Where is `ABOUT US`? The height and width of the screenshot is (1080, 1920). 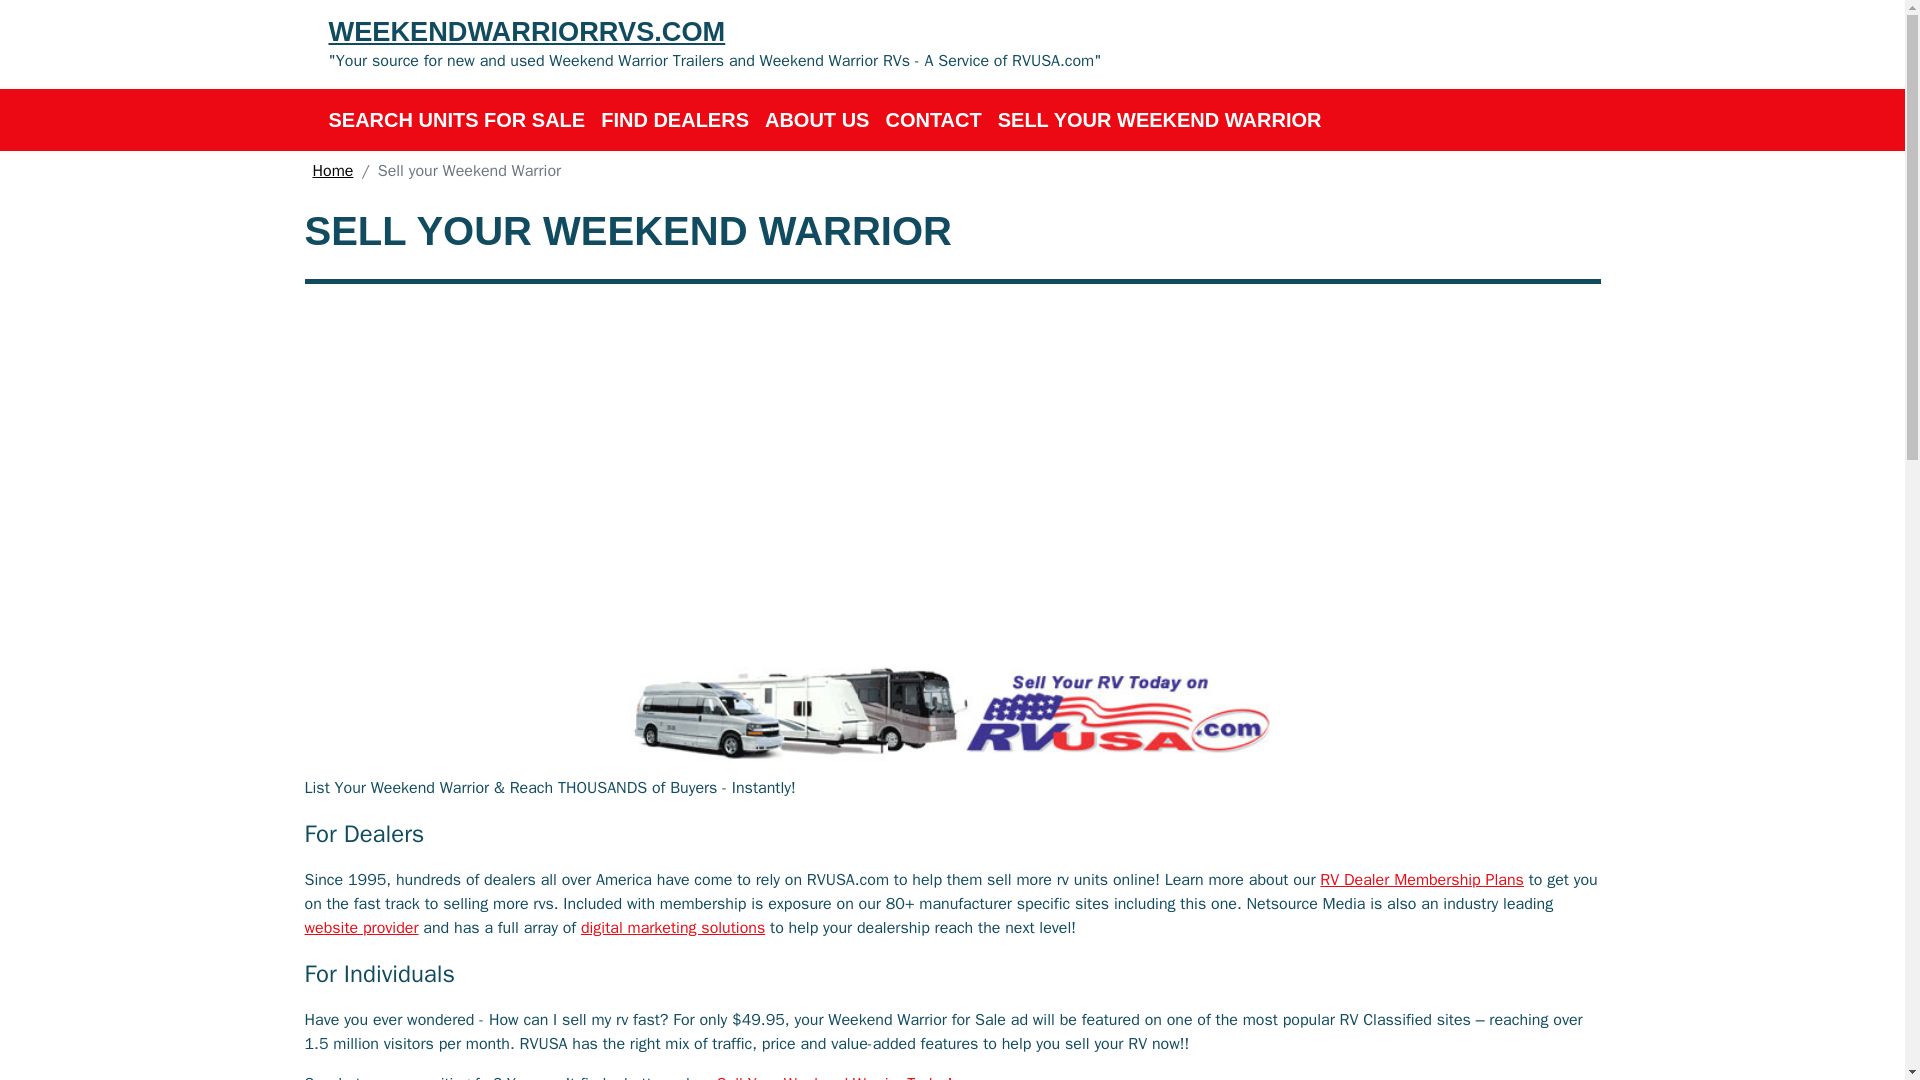 ABOUT US is located at coordinates (816, 120).